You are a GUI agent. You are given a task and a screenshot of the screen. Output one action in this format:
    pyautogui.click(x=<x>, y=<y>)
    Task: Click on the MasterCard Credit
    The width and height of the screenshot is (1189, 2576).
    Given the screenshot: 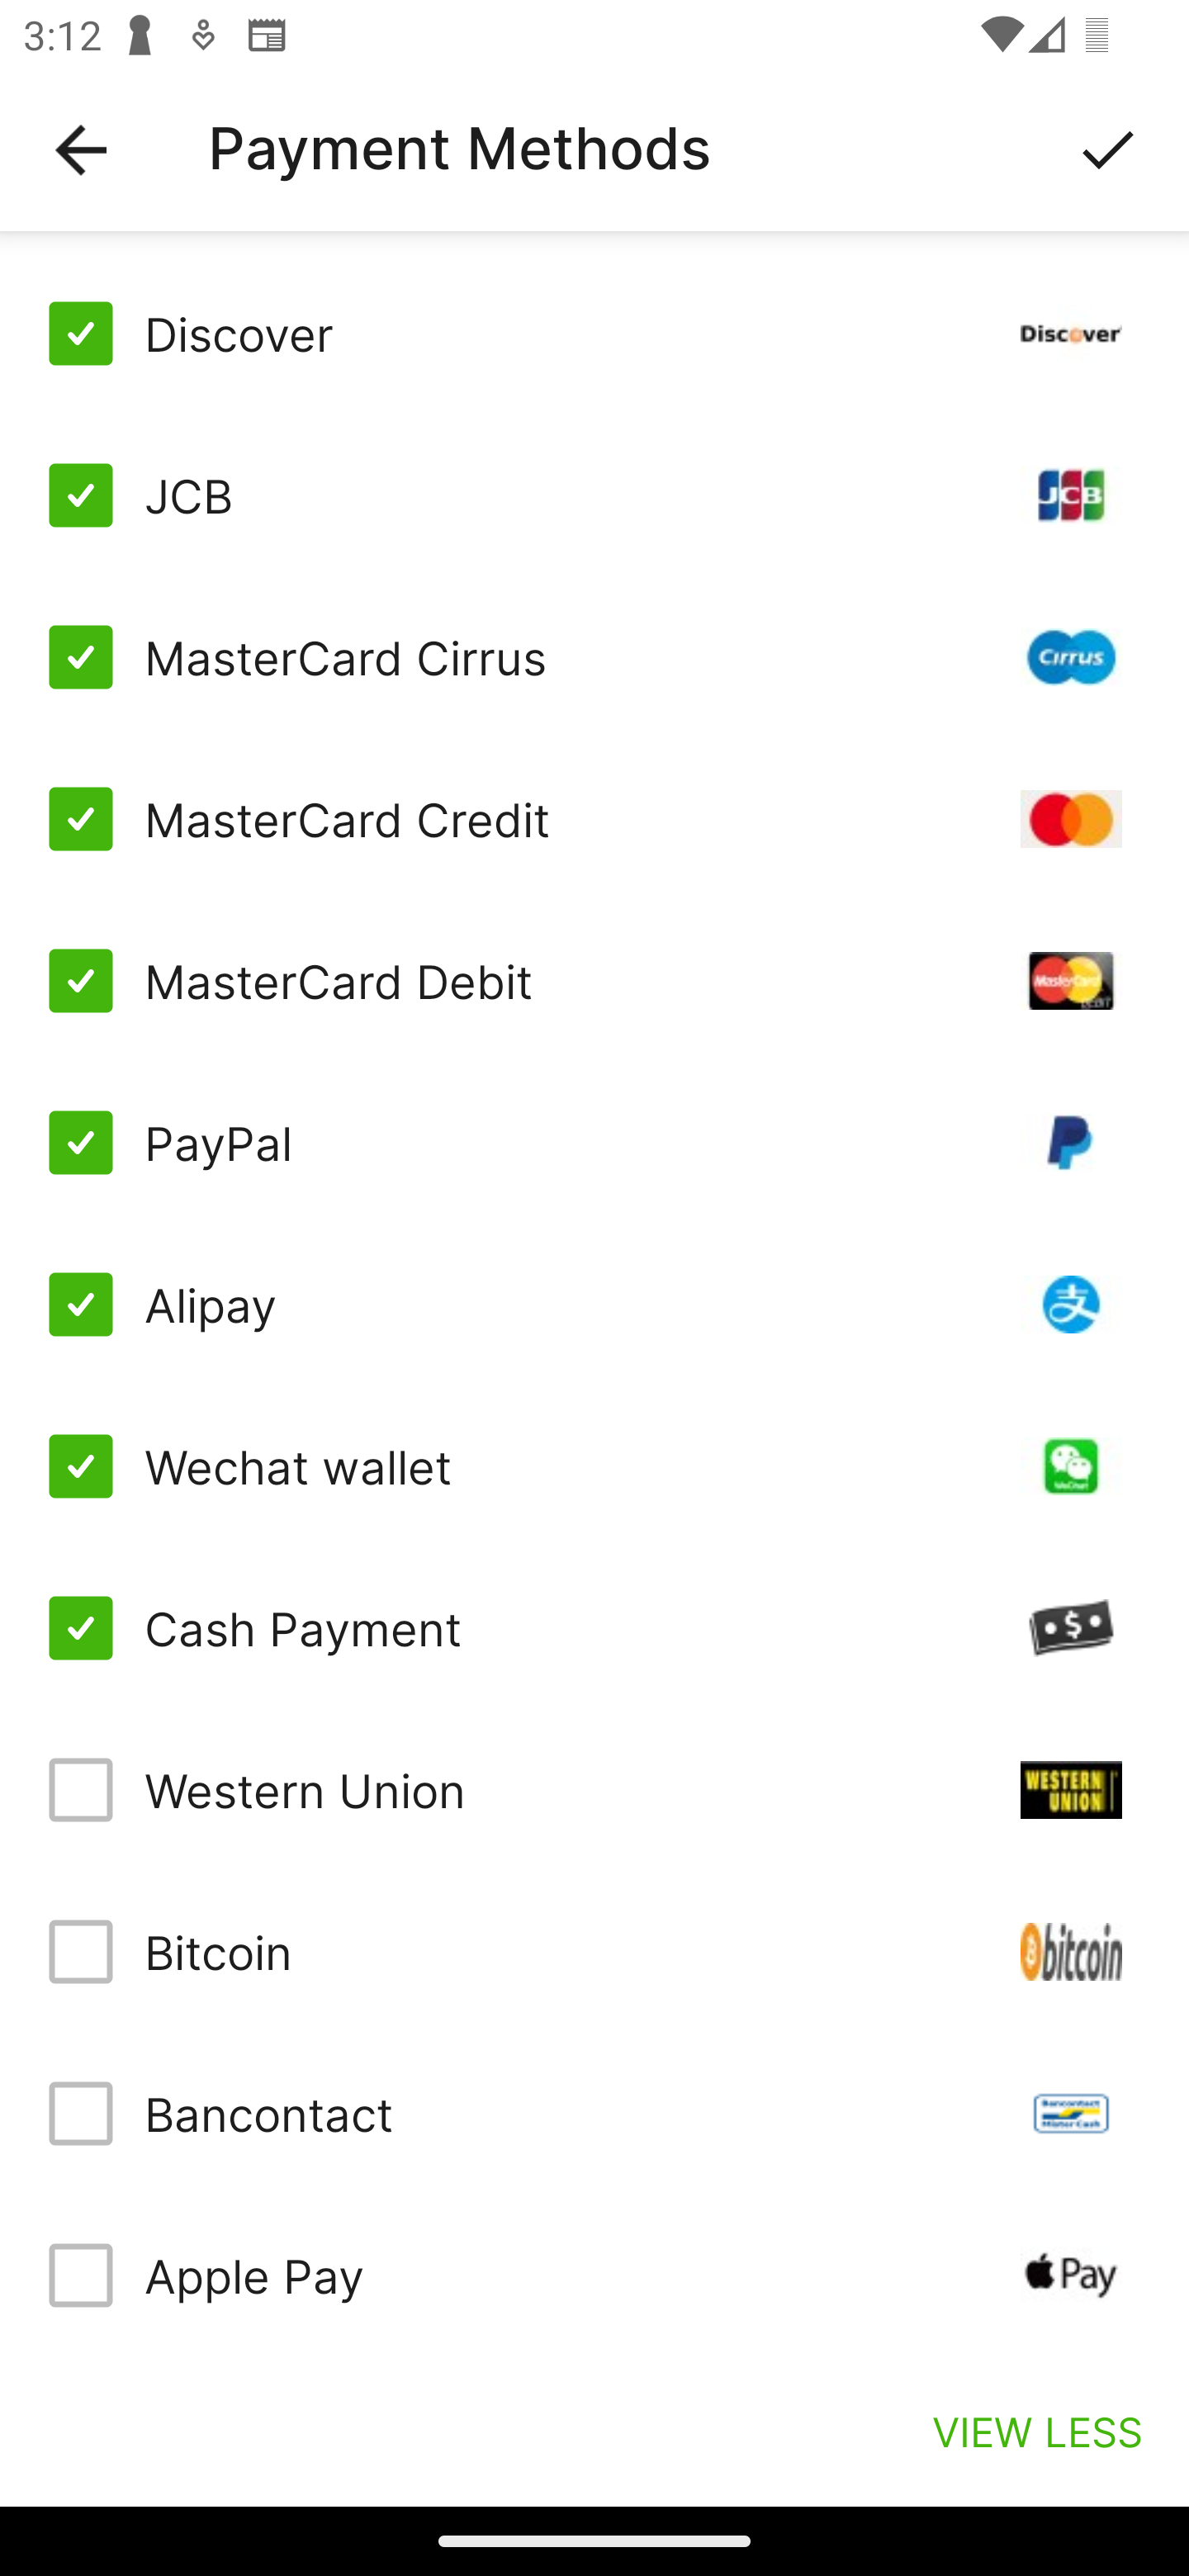 What is the action you would take?
    pyautogui.click(x=594, y=819)
    